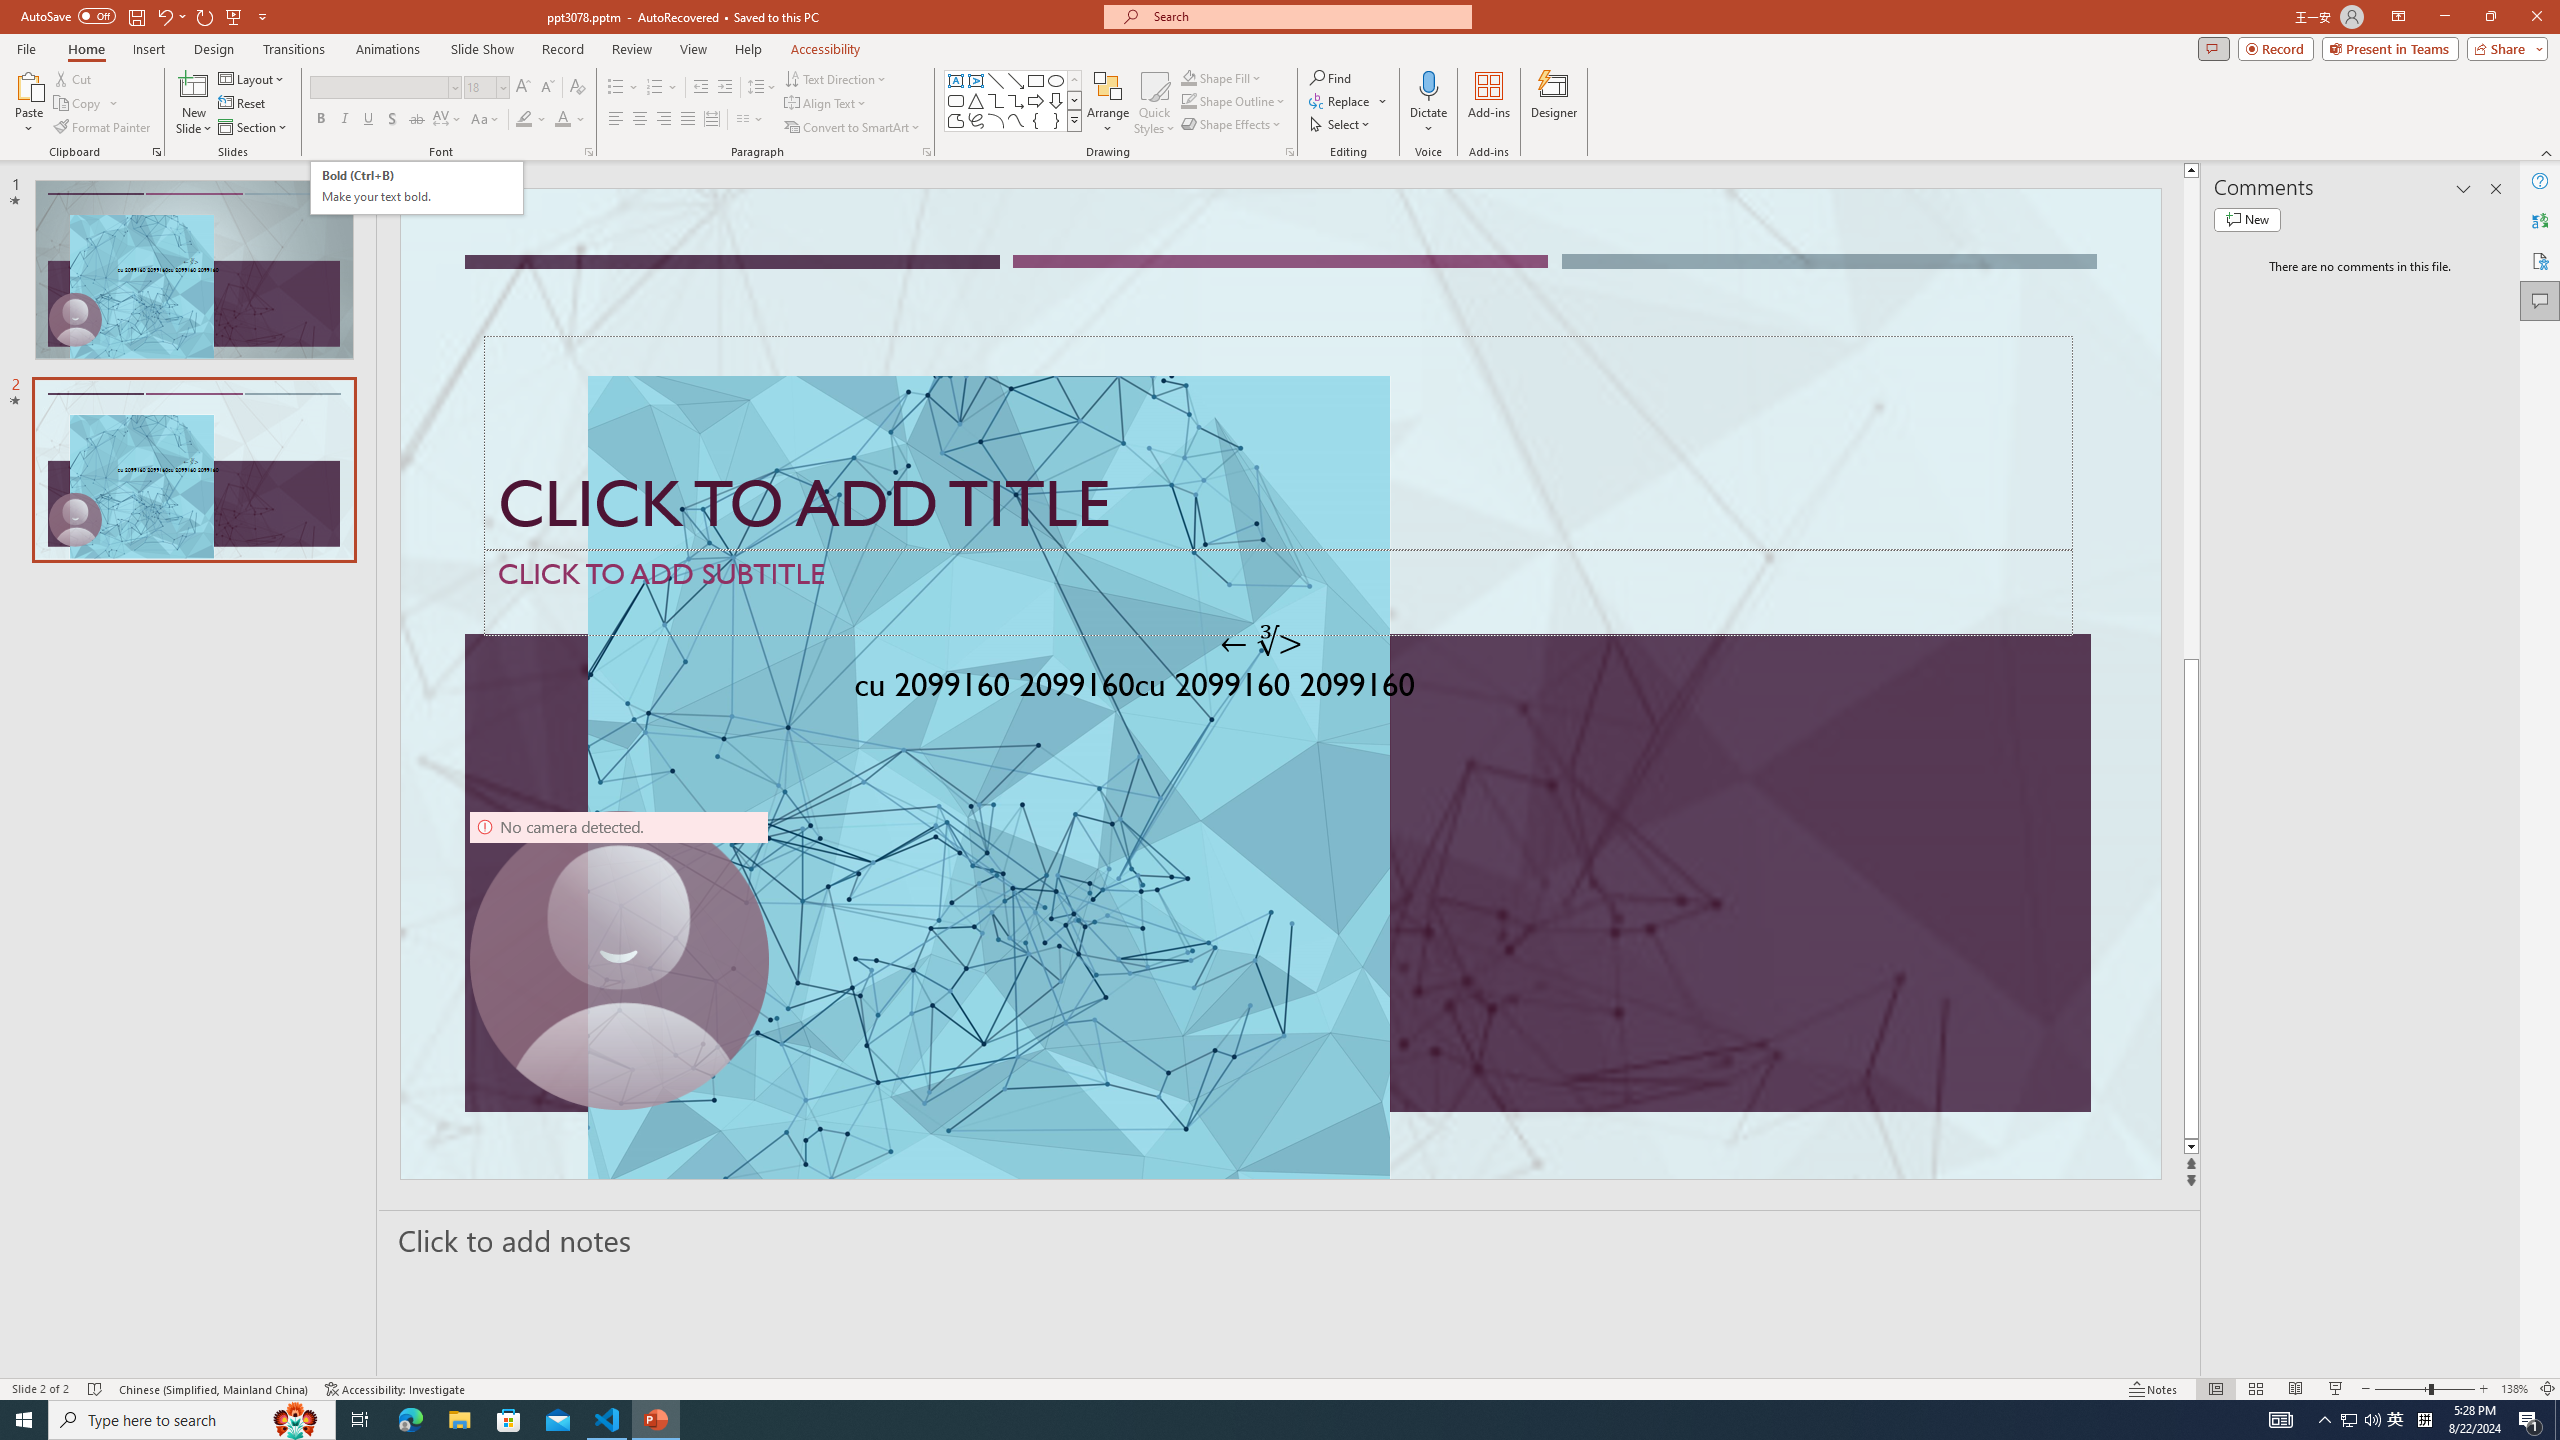 Image resolution: width=2560 pixels, height=1440 pixels. Describe the element at coordinates (1056, 120) in the screenshot. I see `Right Brace` at that location.